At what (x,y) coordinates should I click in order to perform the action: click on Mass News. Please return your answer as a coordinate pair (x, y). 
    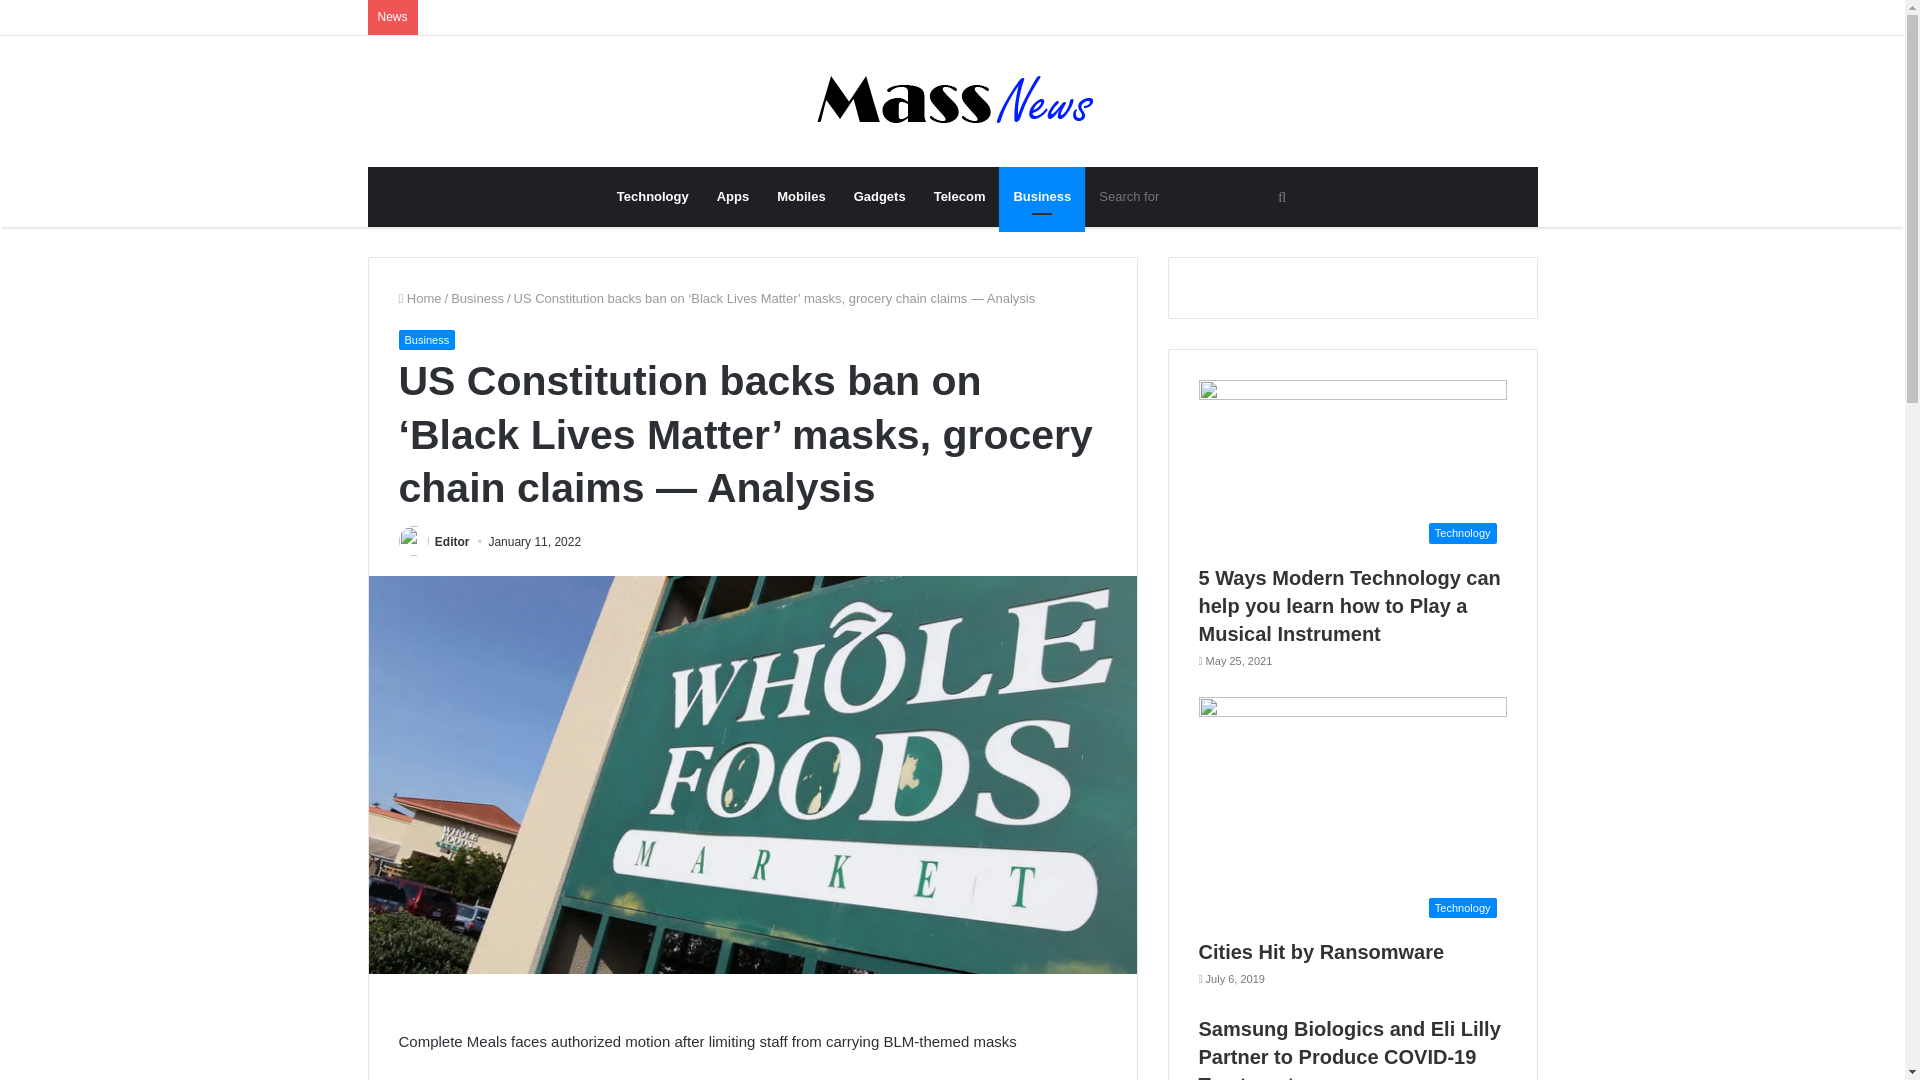
    Looking at the image, I should click on (952, 101).